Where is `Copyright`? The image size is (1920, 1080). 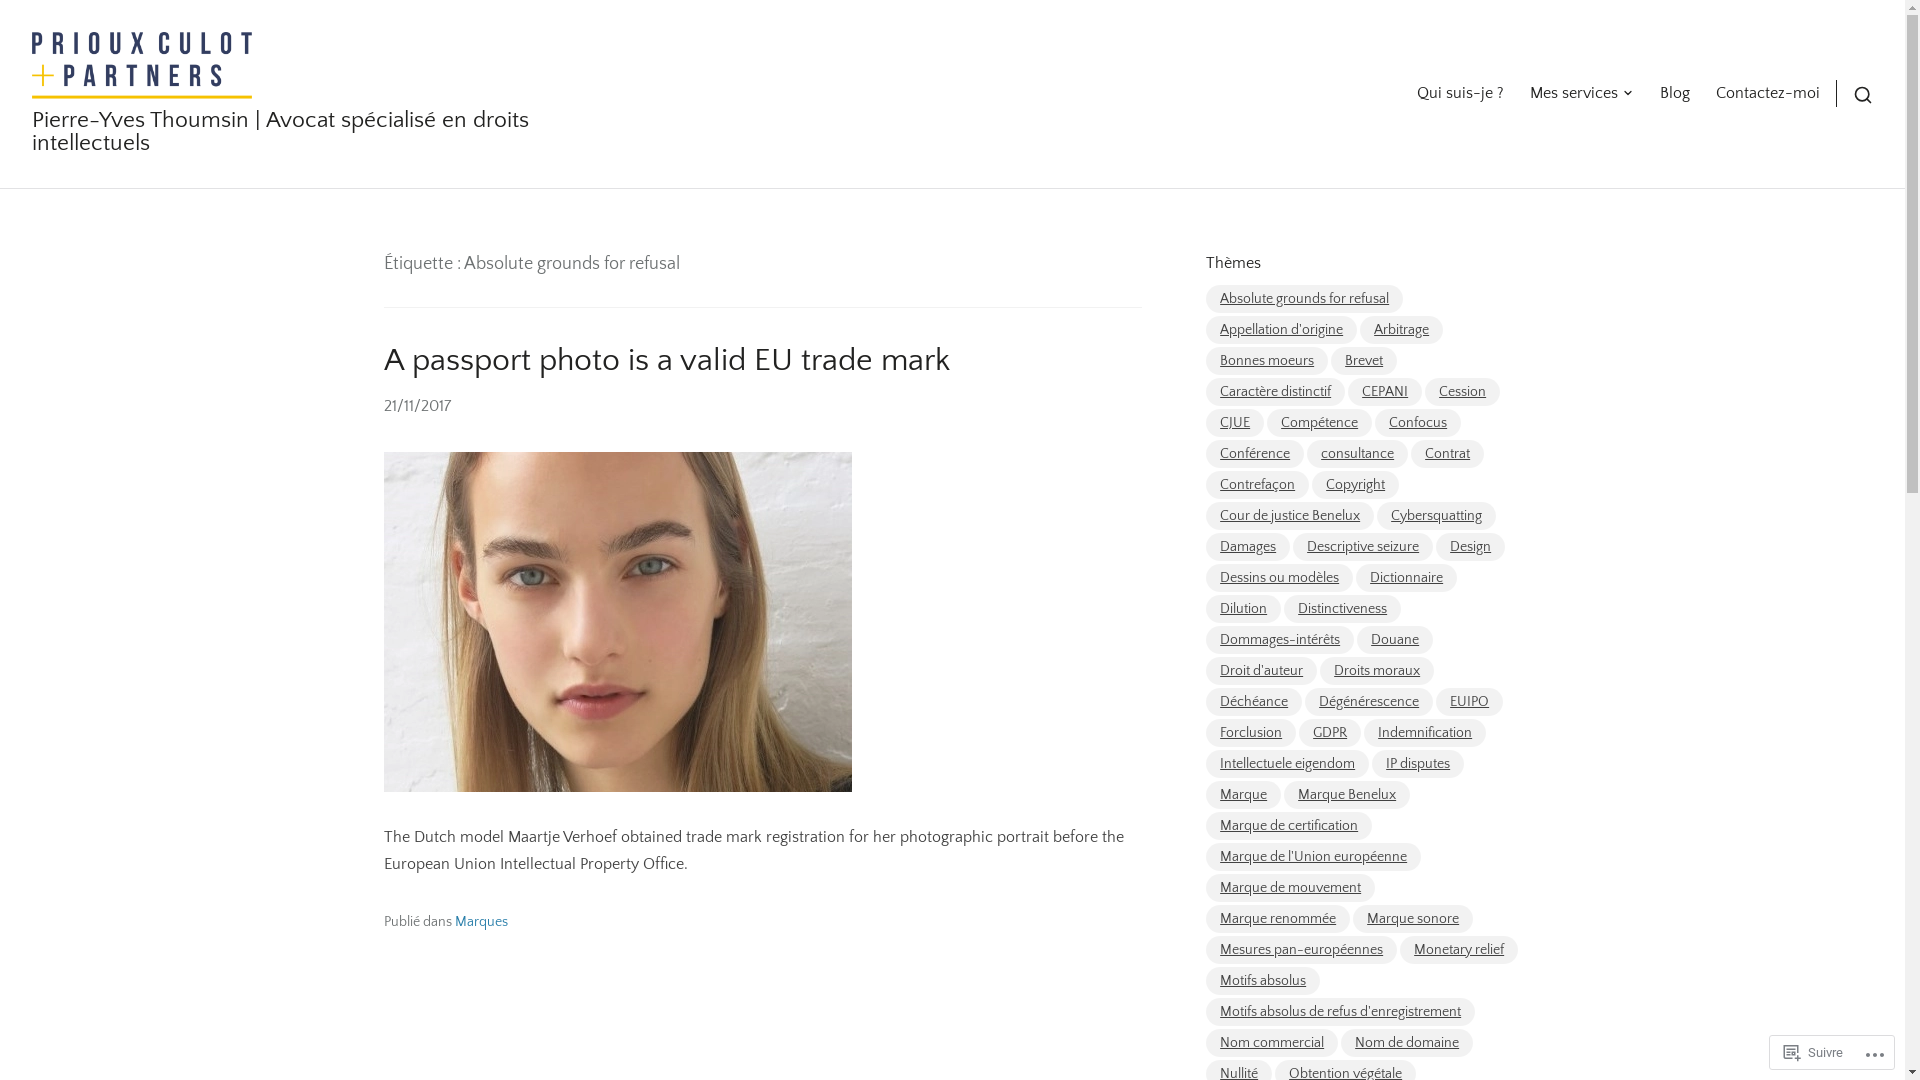
Copyright is located at coordinates (1356, 485).